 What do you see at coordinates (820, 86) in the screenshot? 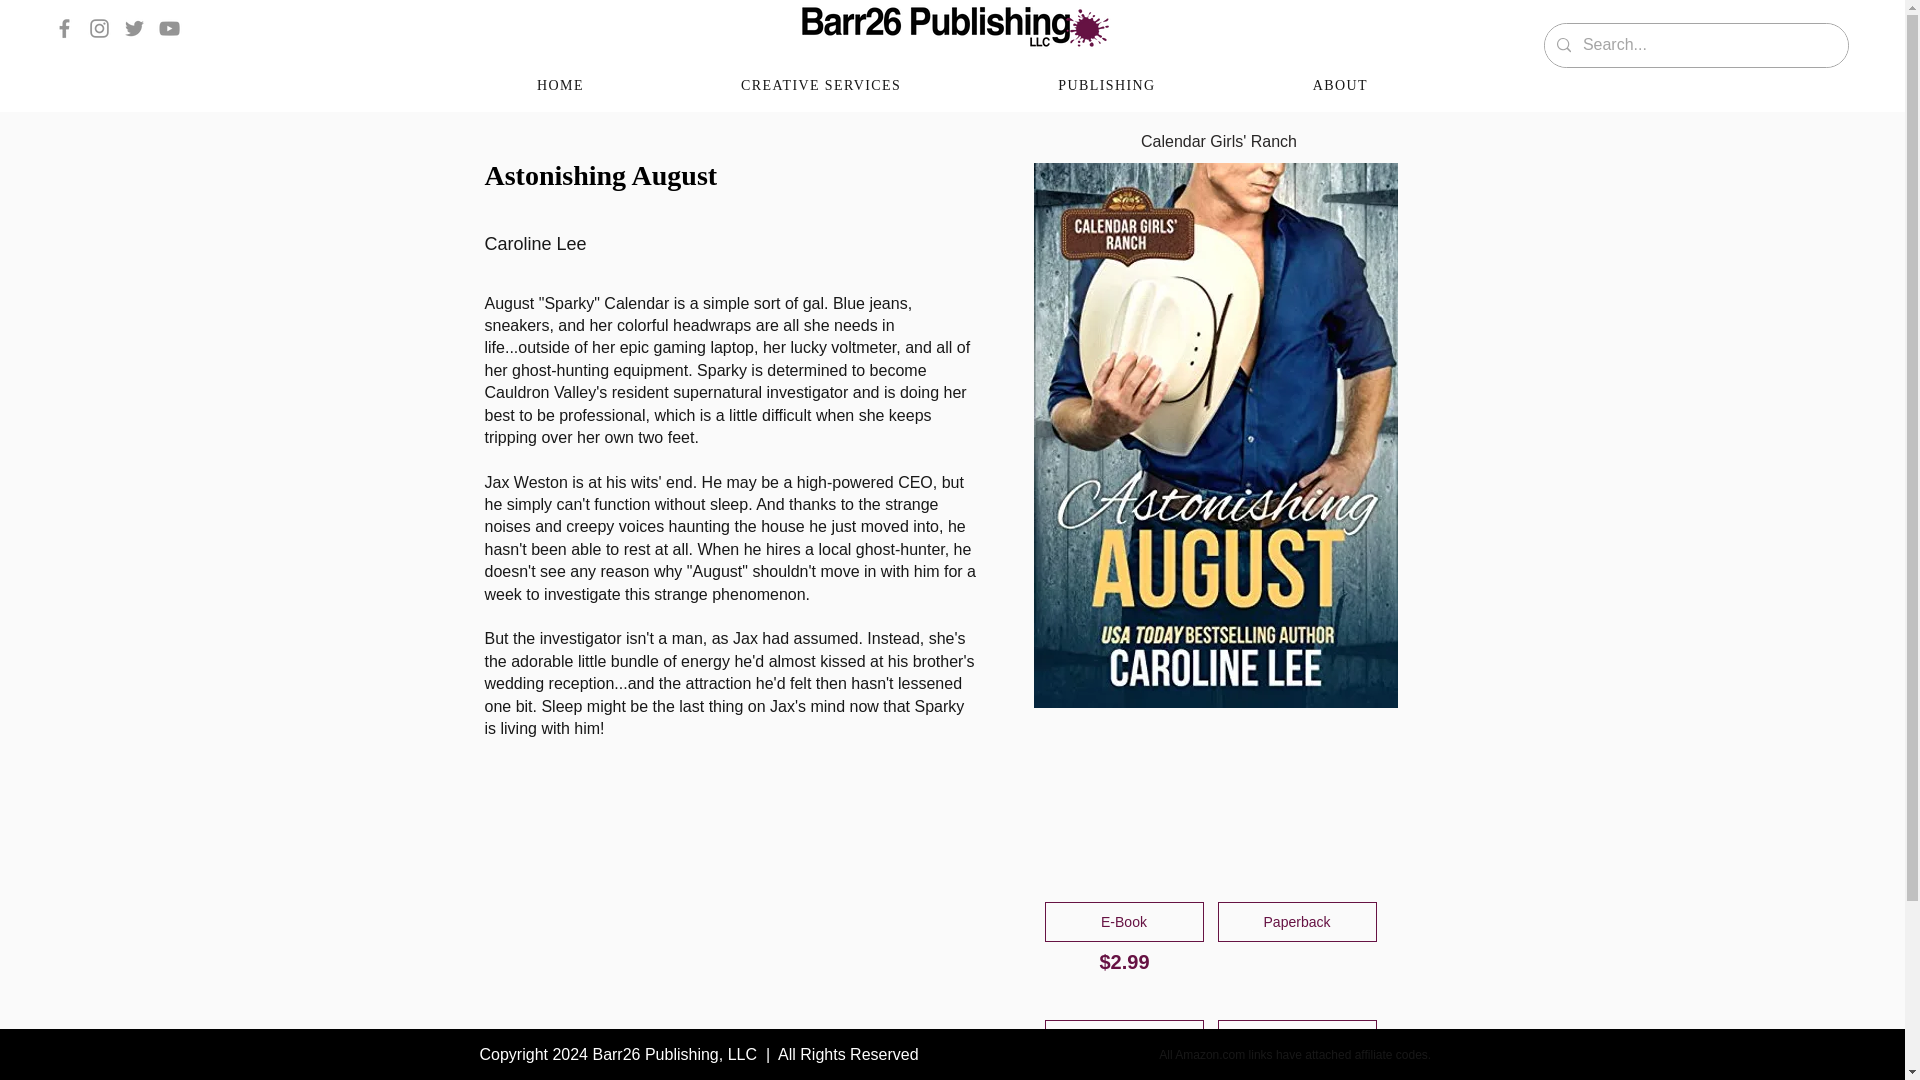
I see `CREATIVE SERVICES` at bounding box center [820, 86].